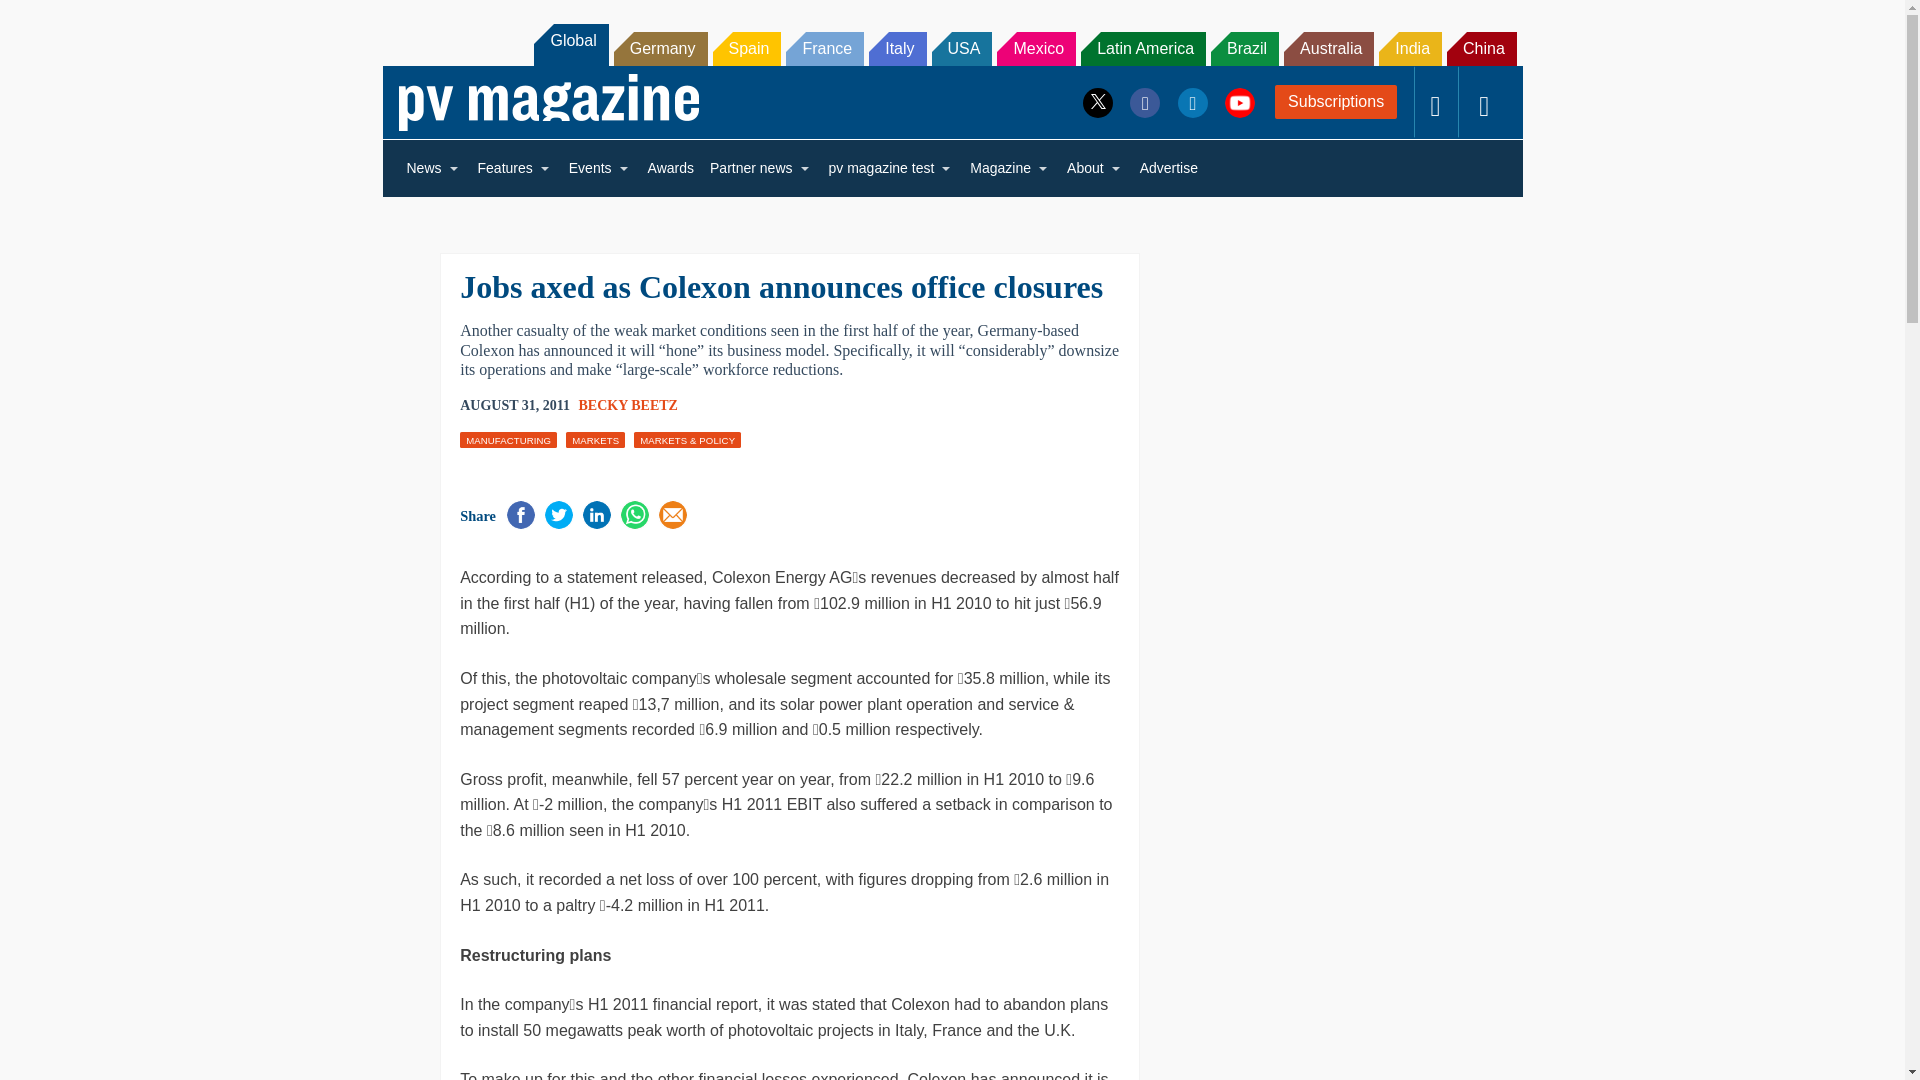  What do you see at coordinates (824, 48) in the screenshot?
I see `France` at bounding box center [824, 48].